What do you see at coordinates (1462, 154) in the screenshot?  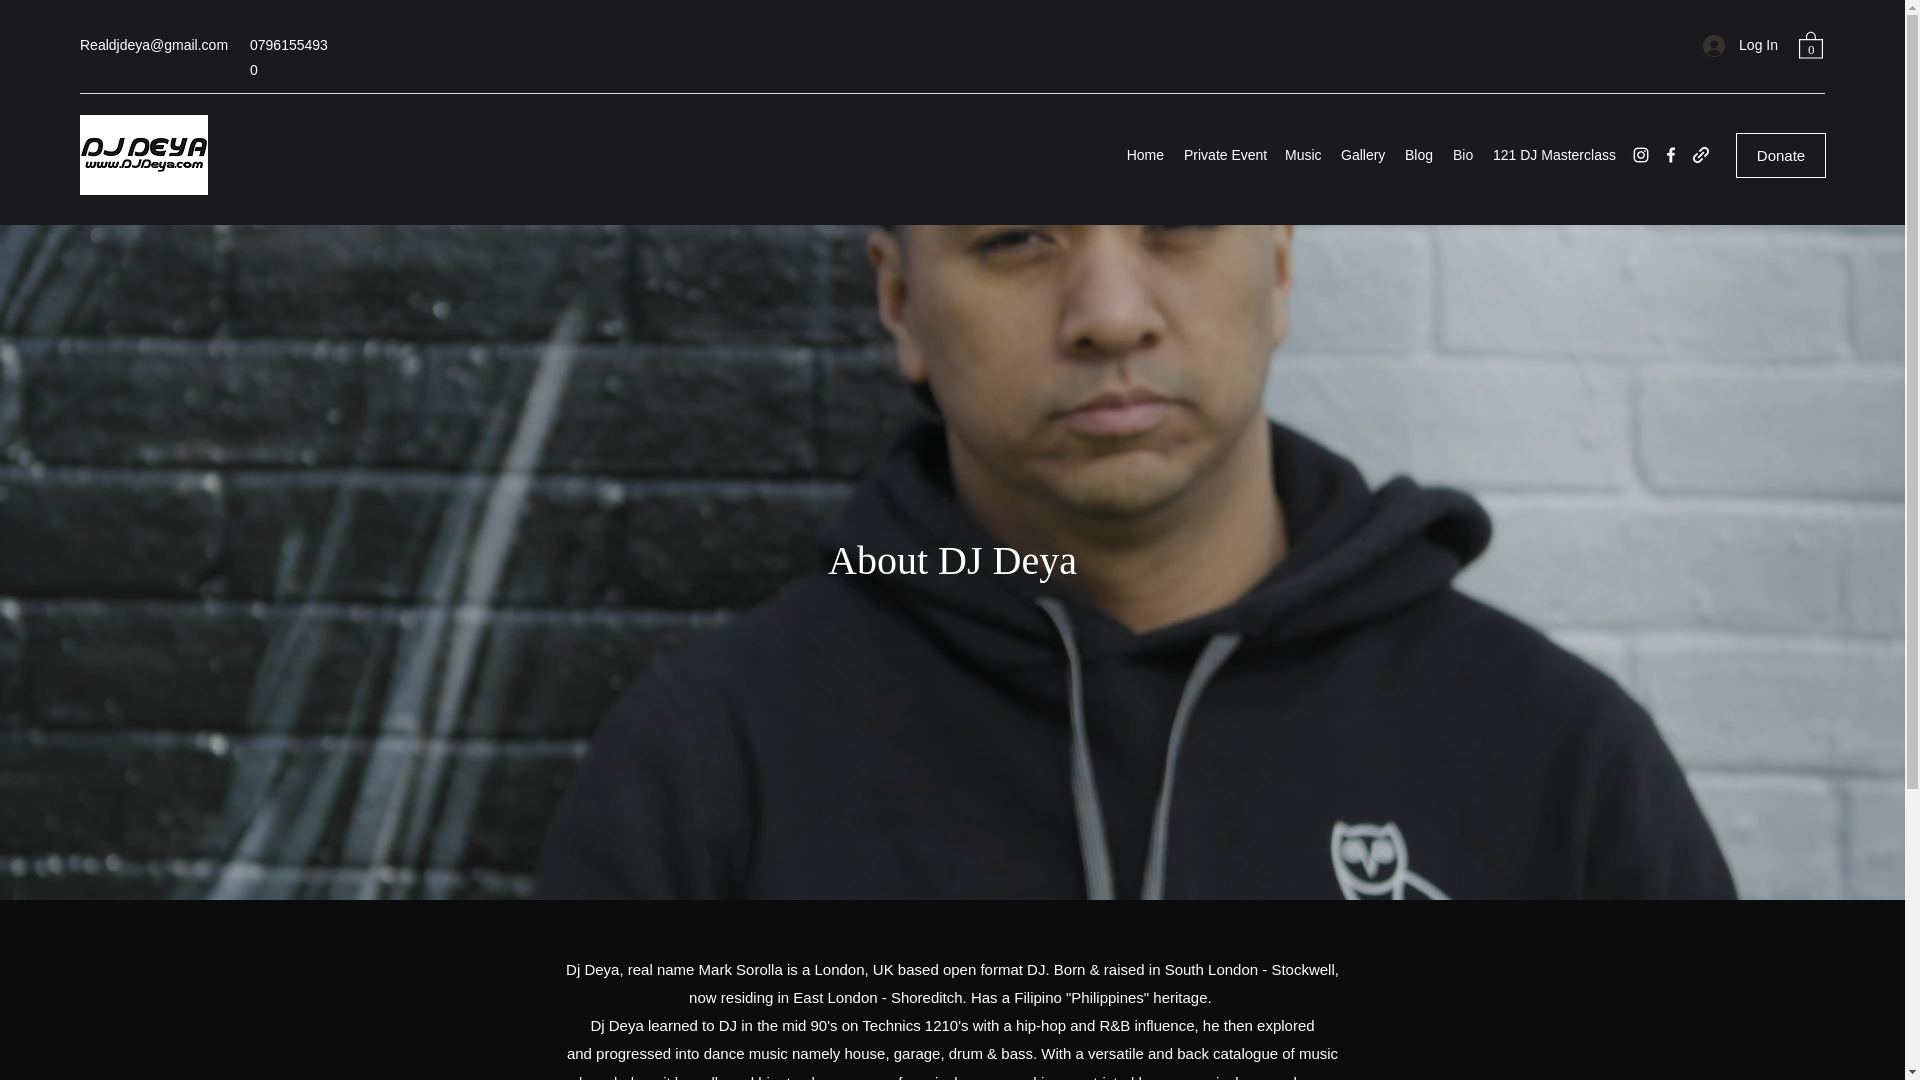 I see `Bio` at bounding box center [1462, 154].